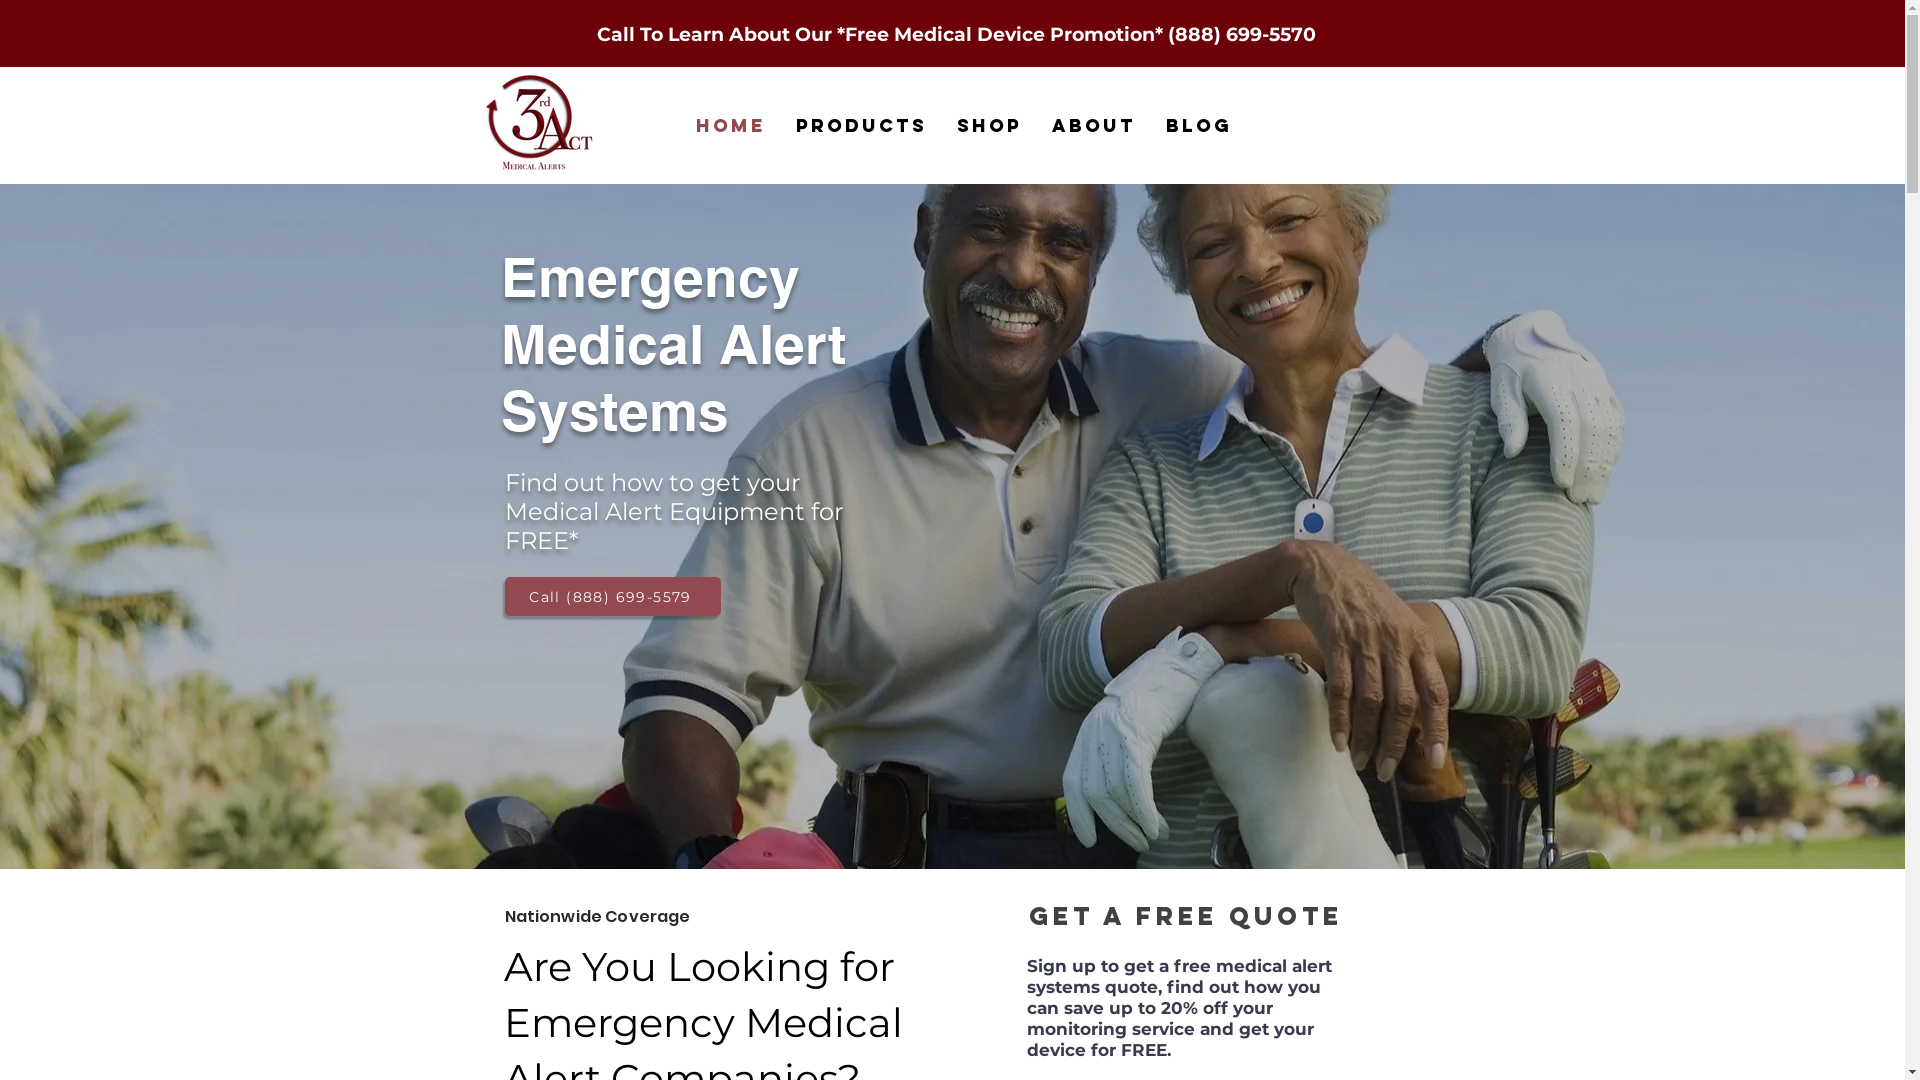 This screenshot has height=1080, width=1920. I want to click on About, so click(1093, 126).